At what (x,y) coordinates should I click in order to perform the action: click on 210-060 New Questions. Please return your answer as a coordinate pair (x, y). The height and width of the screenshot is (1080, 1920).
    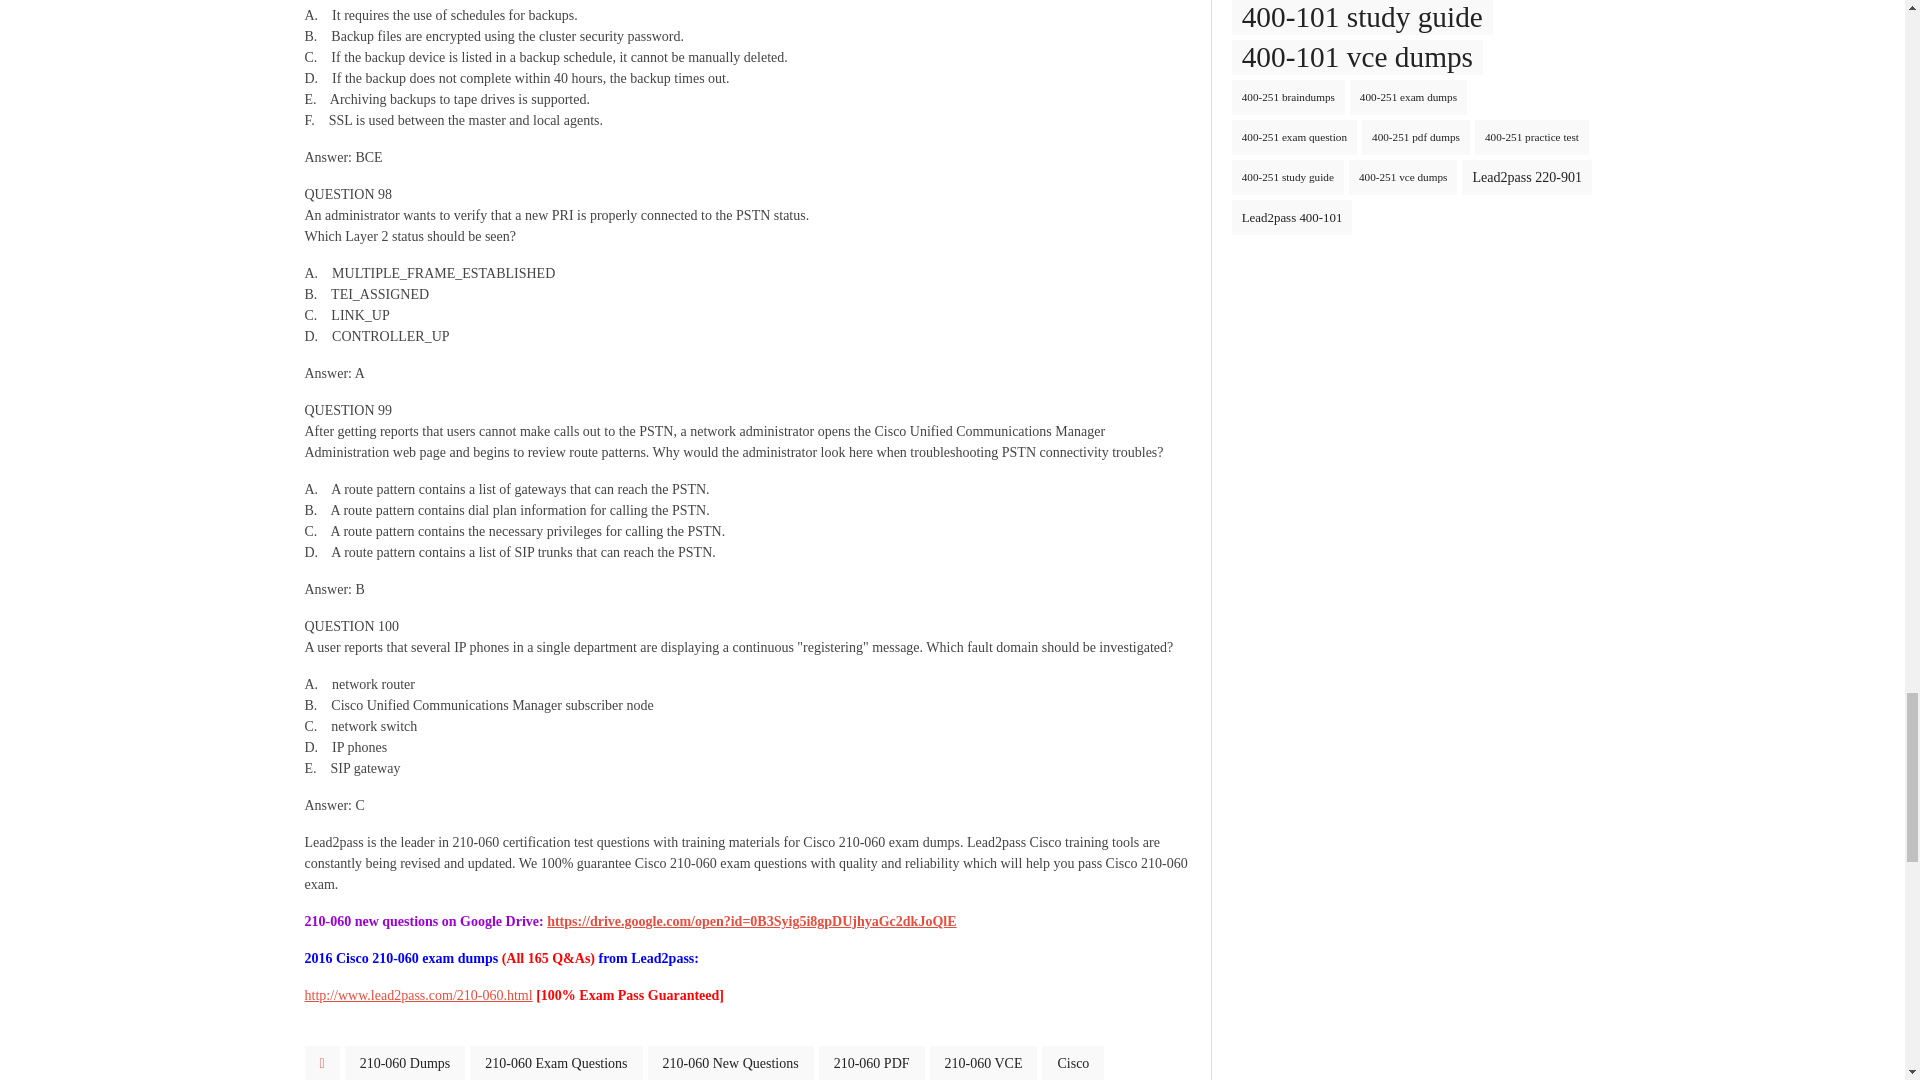
    Looking at the image, I should click on (731, 1063).